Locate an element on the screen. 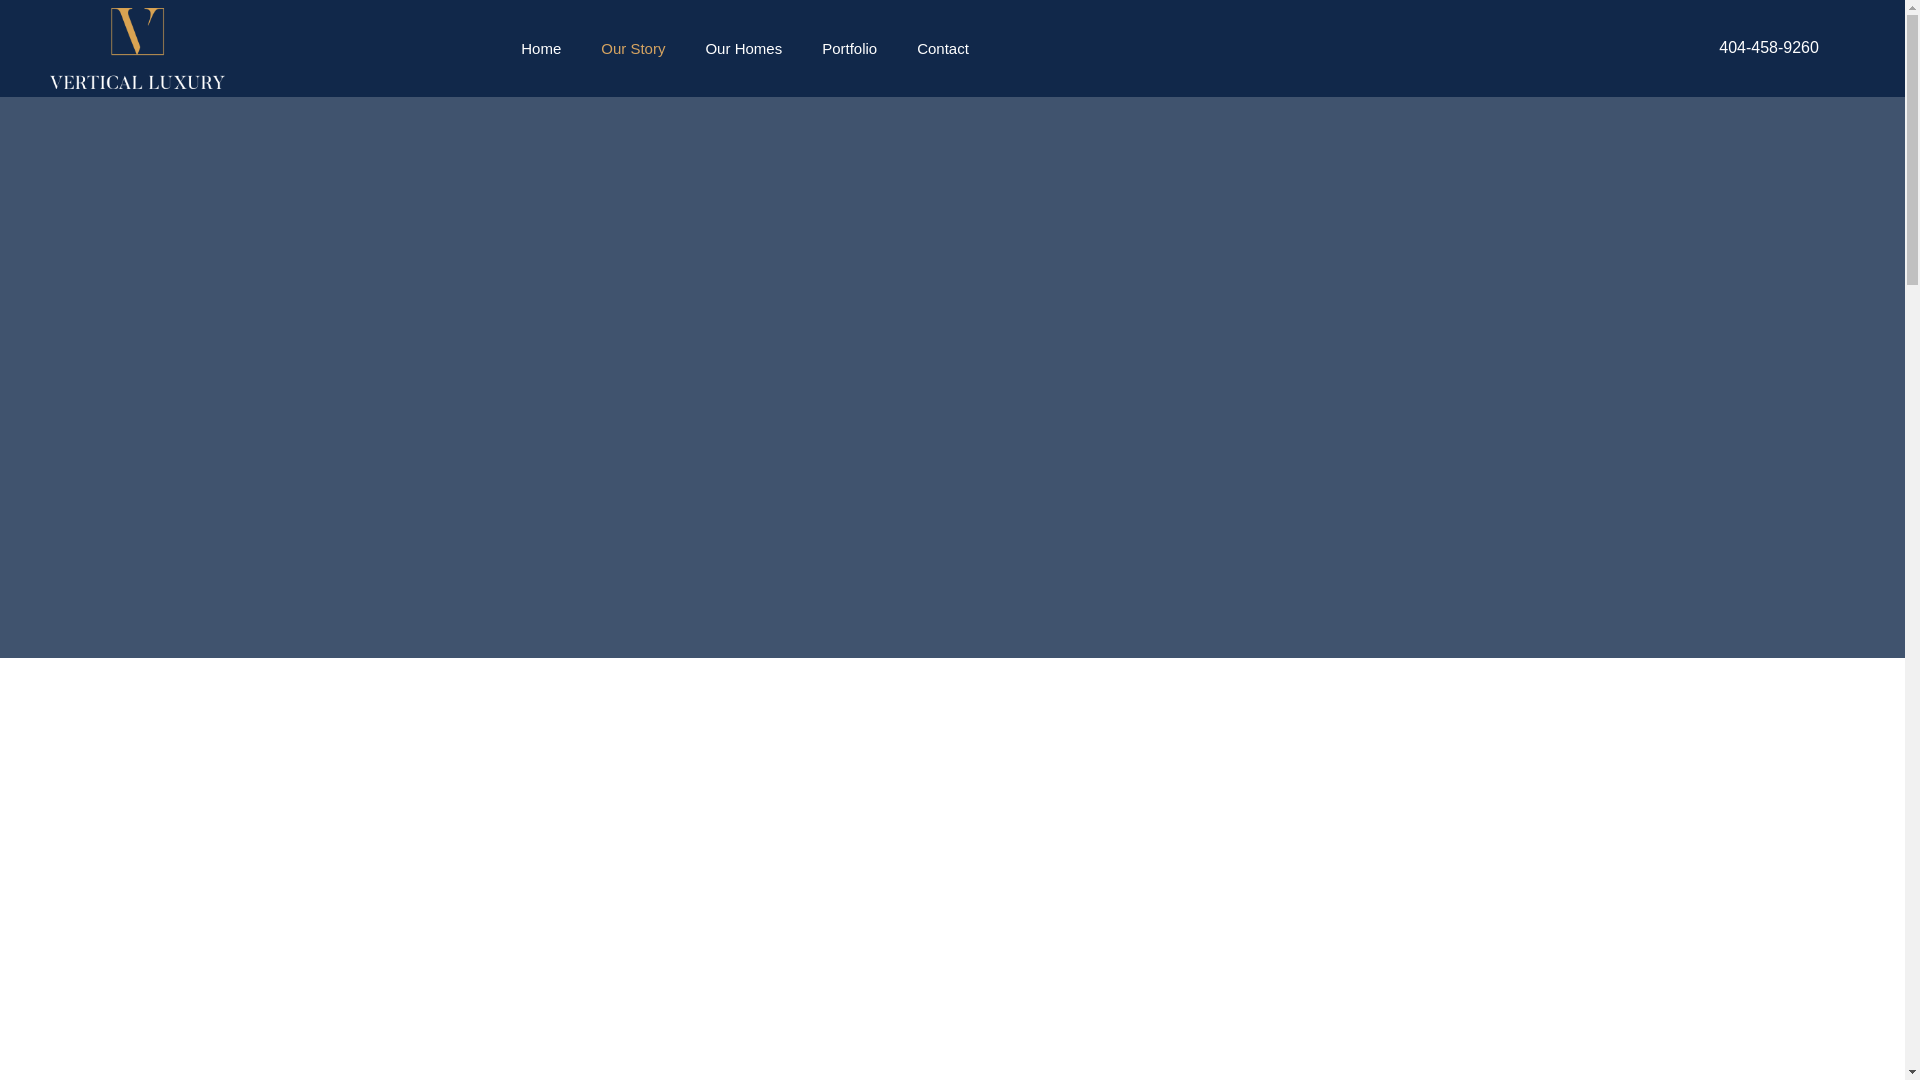 The width and height of the screenshot is (1920, 1080). 404-458-9260 is located at coordinates (1768, 47).